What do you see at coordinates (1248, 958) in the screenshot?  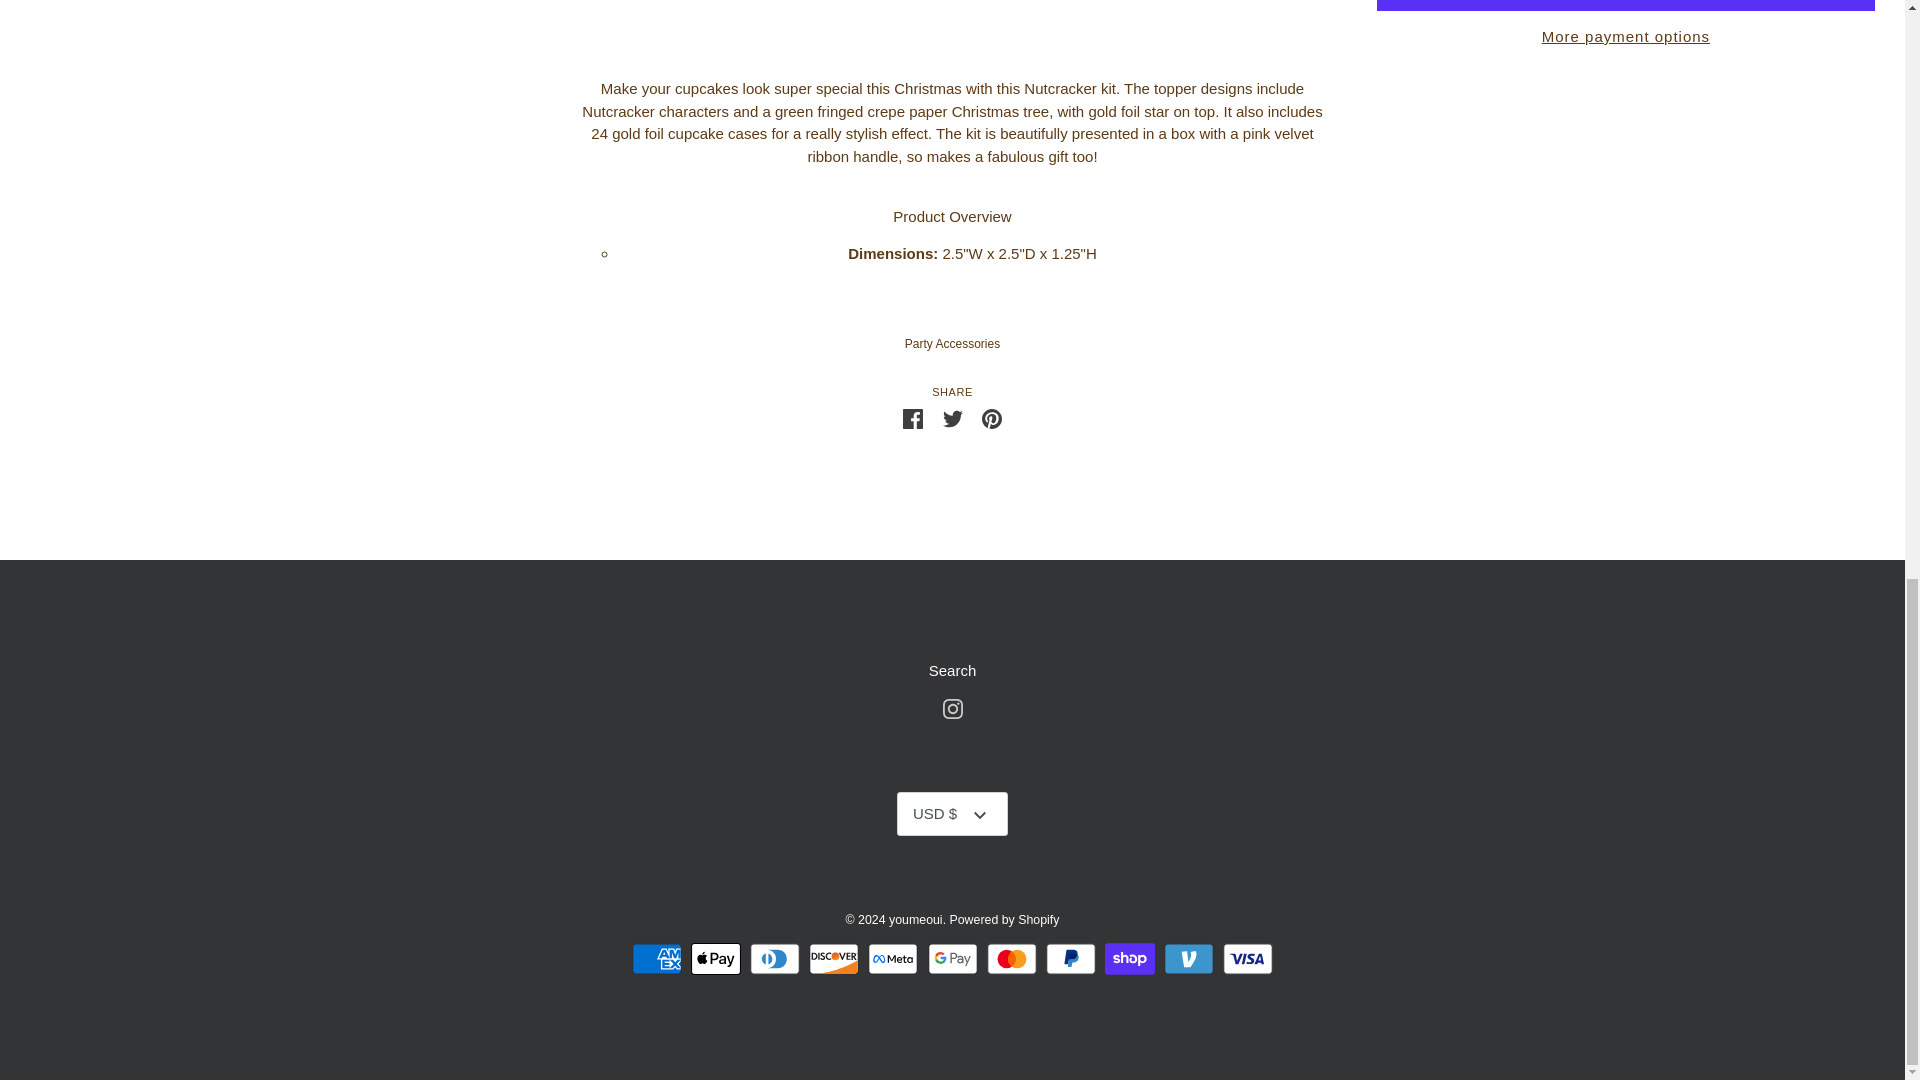 I see `American Express` at bounding box center [1248, 958].